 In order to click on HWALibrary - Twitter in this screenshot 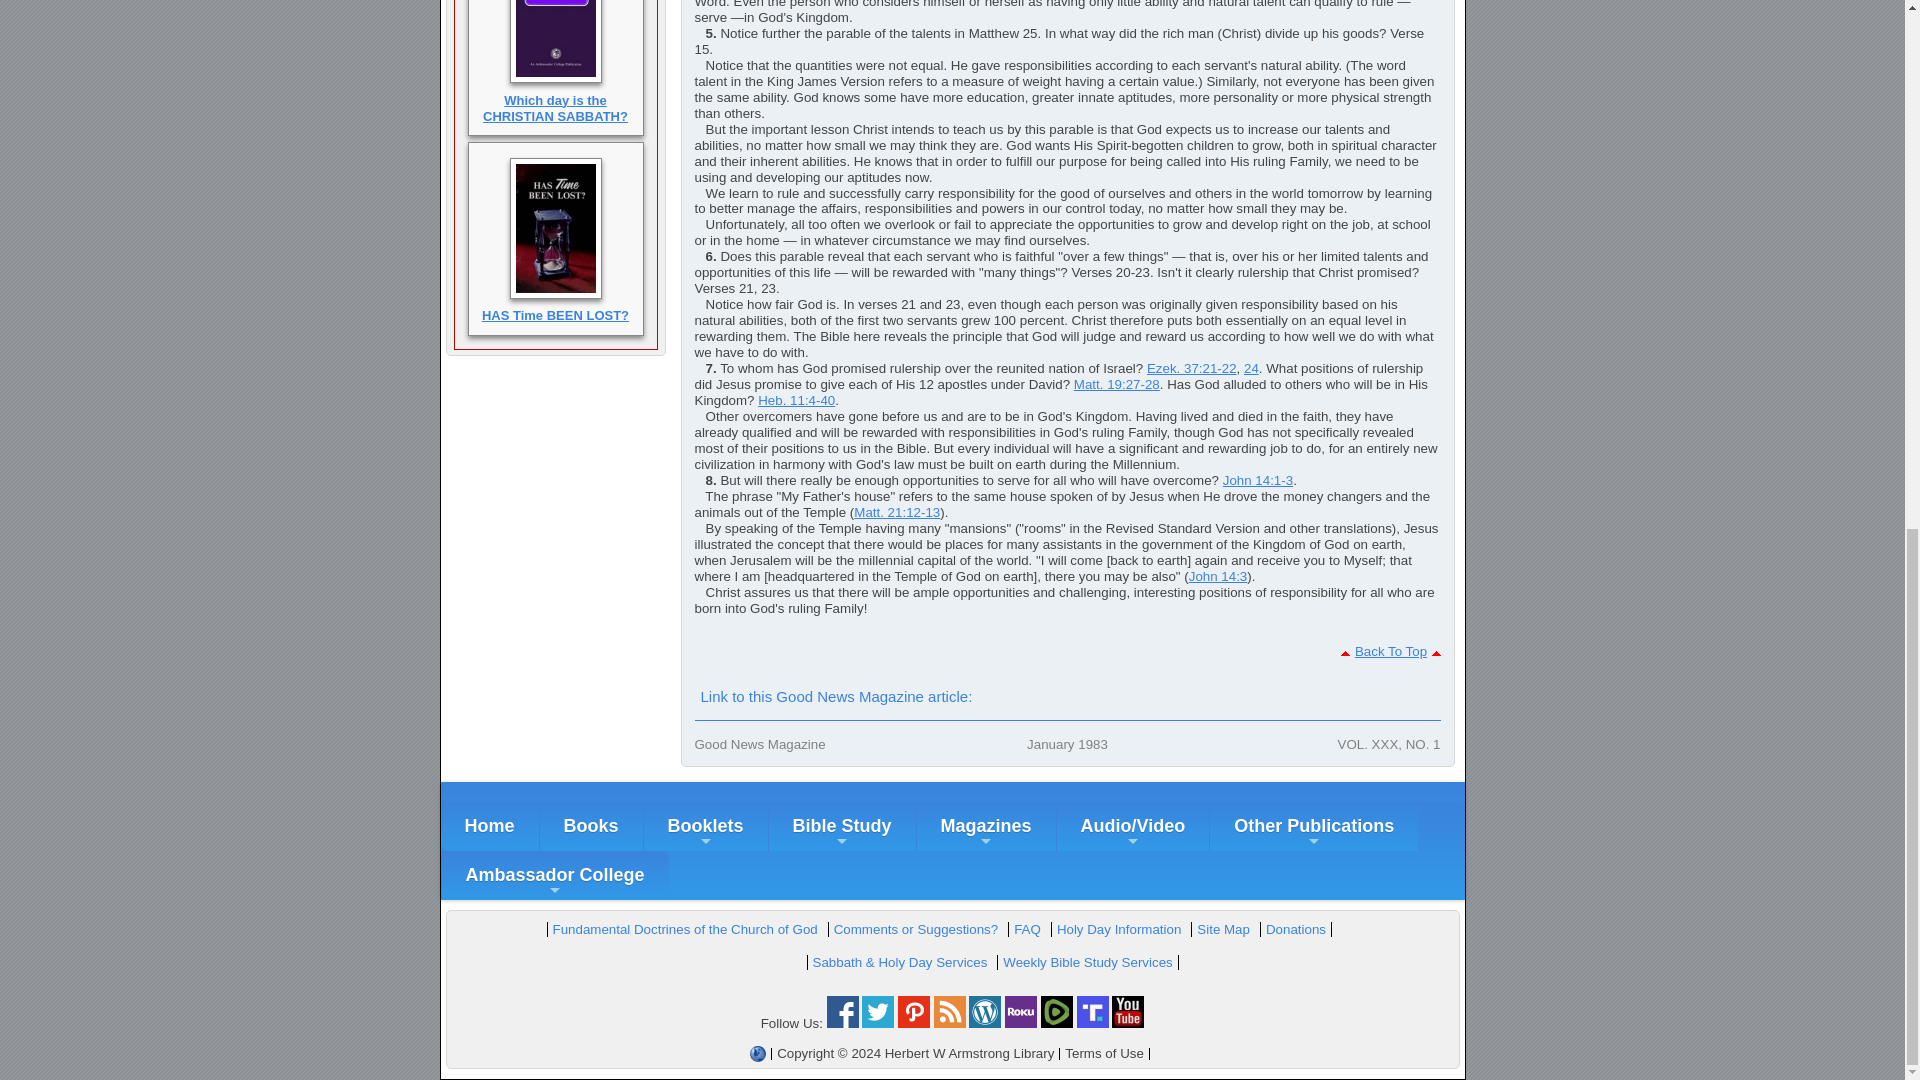, I will do `click(878, 1024)`.